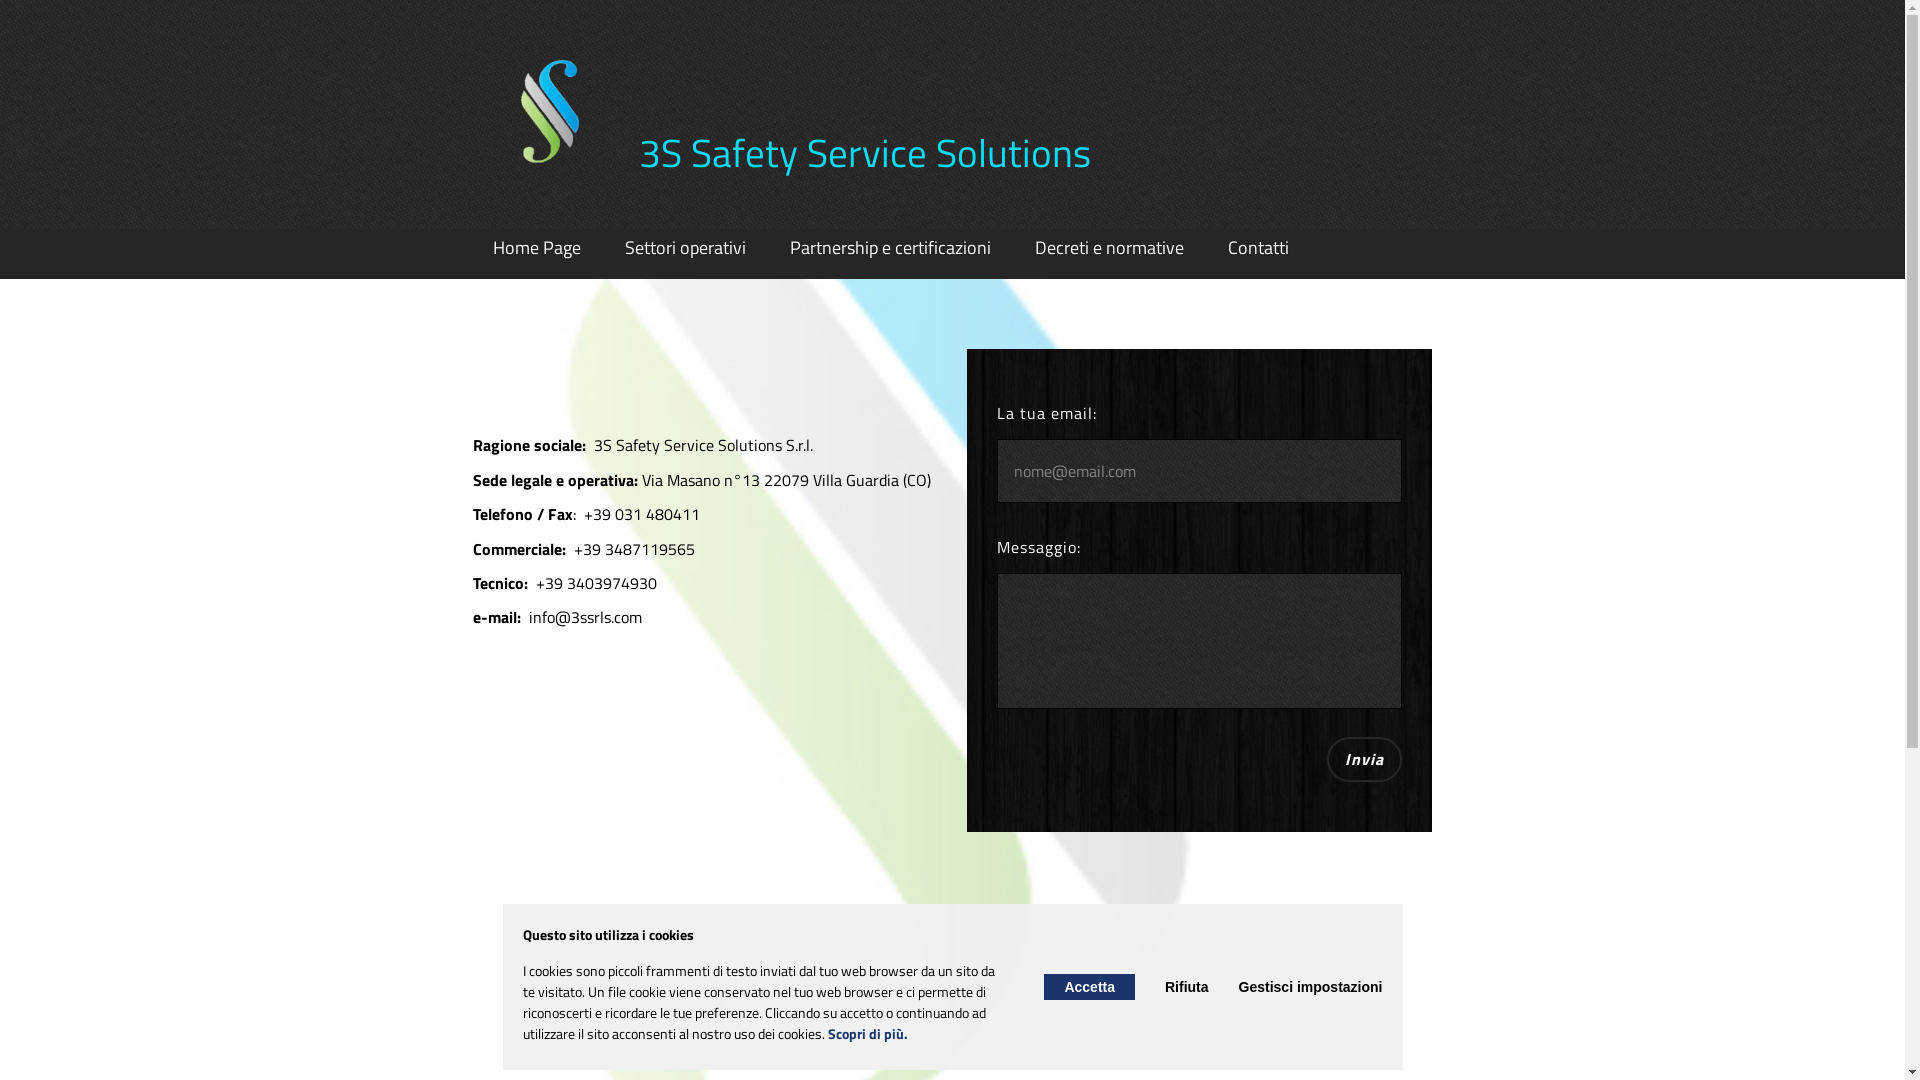 The image size is (1920, 1080). Describe the element at coordinates (1311, 987) in the screenshot. I see `Gestisci impostazioni` at that location.